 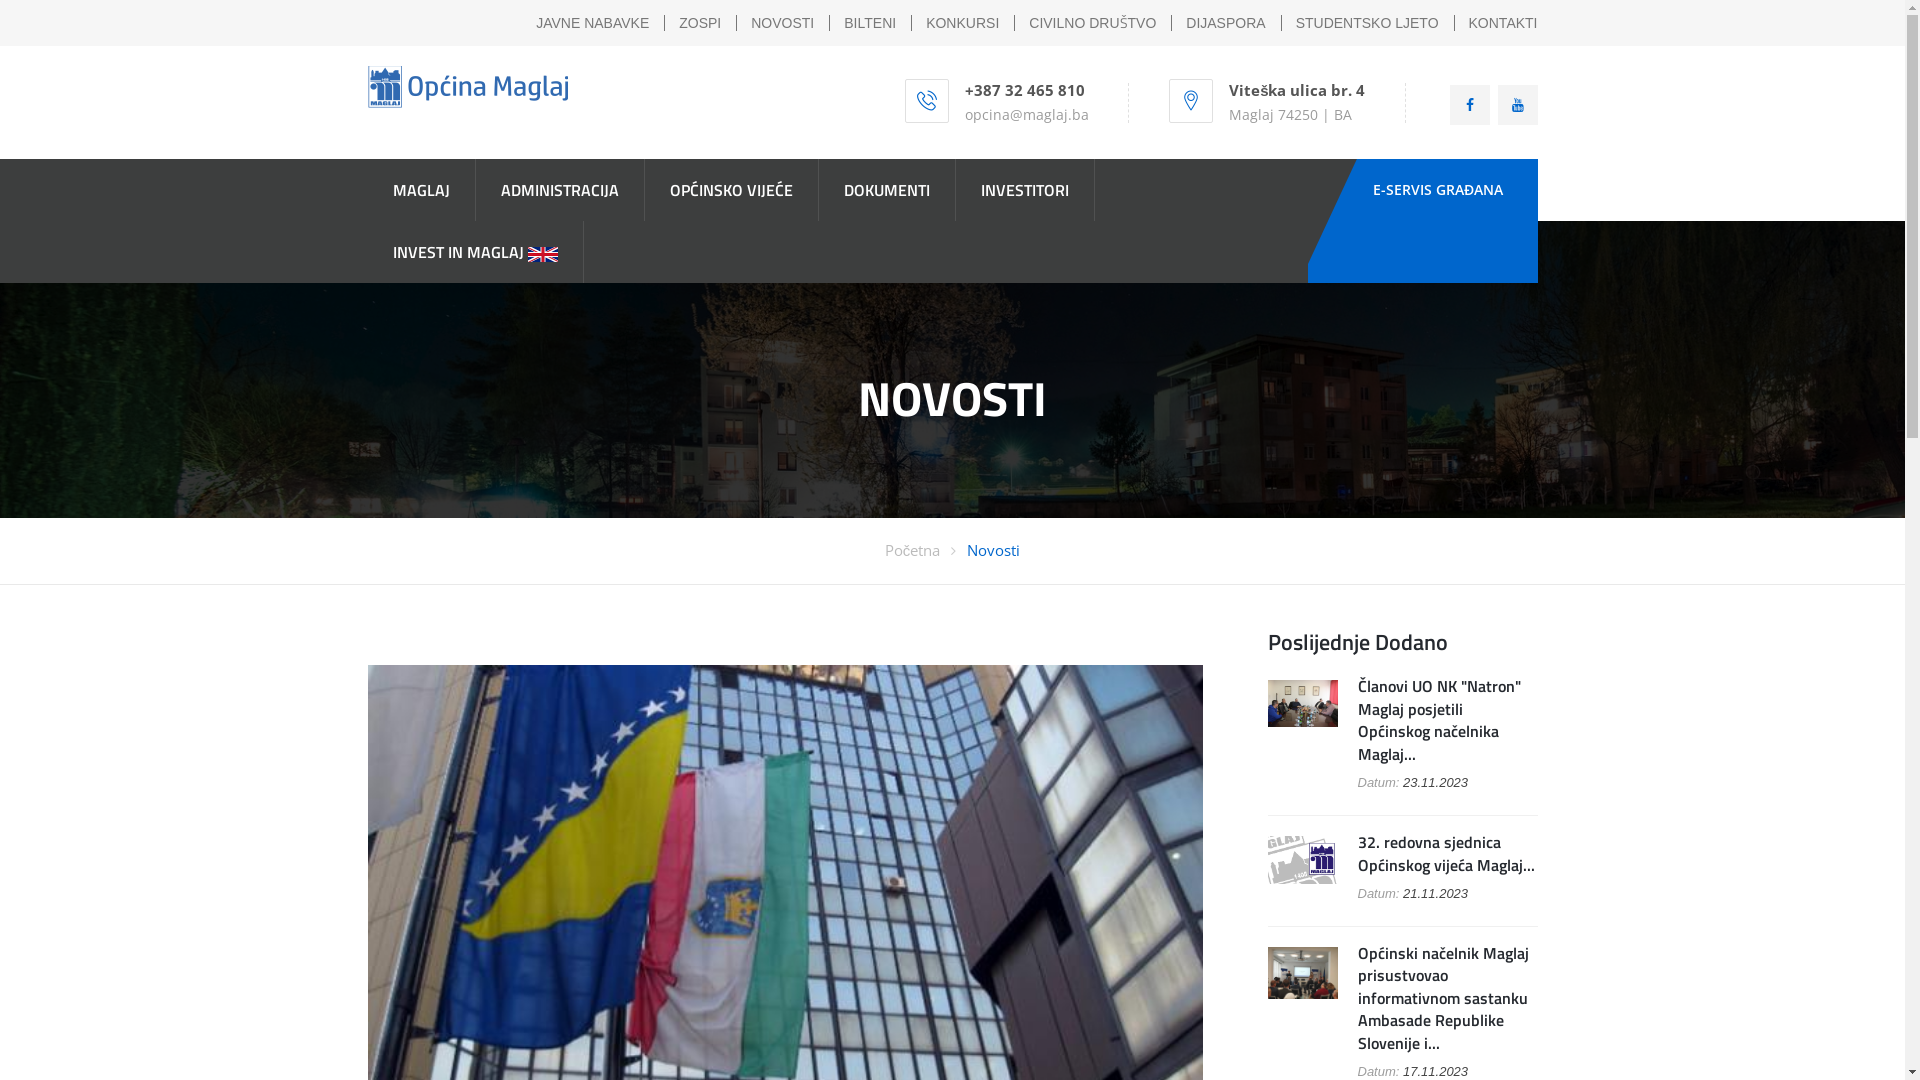 I want to click on ZOSPI, so click(x=700, y=23).